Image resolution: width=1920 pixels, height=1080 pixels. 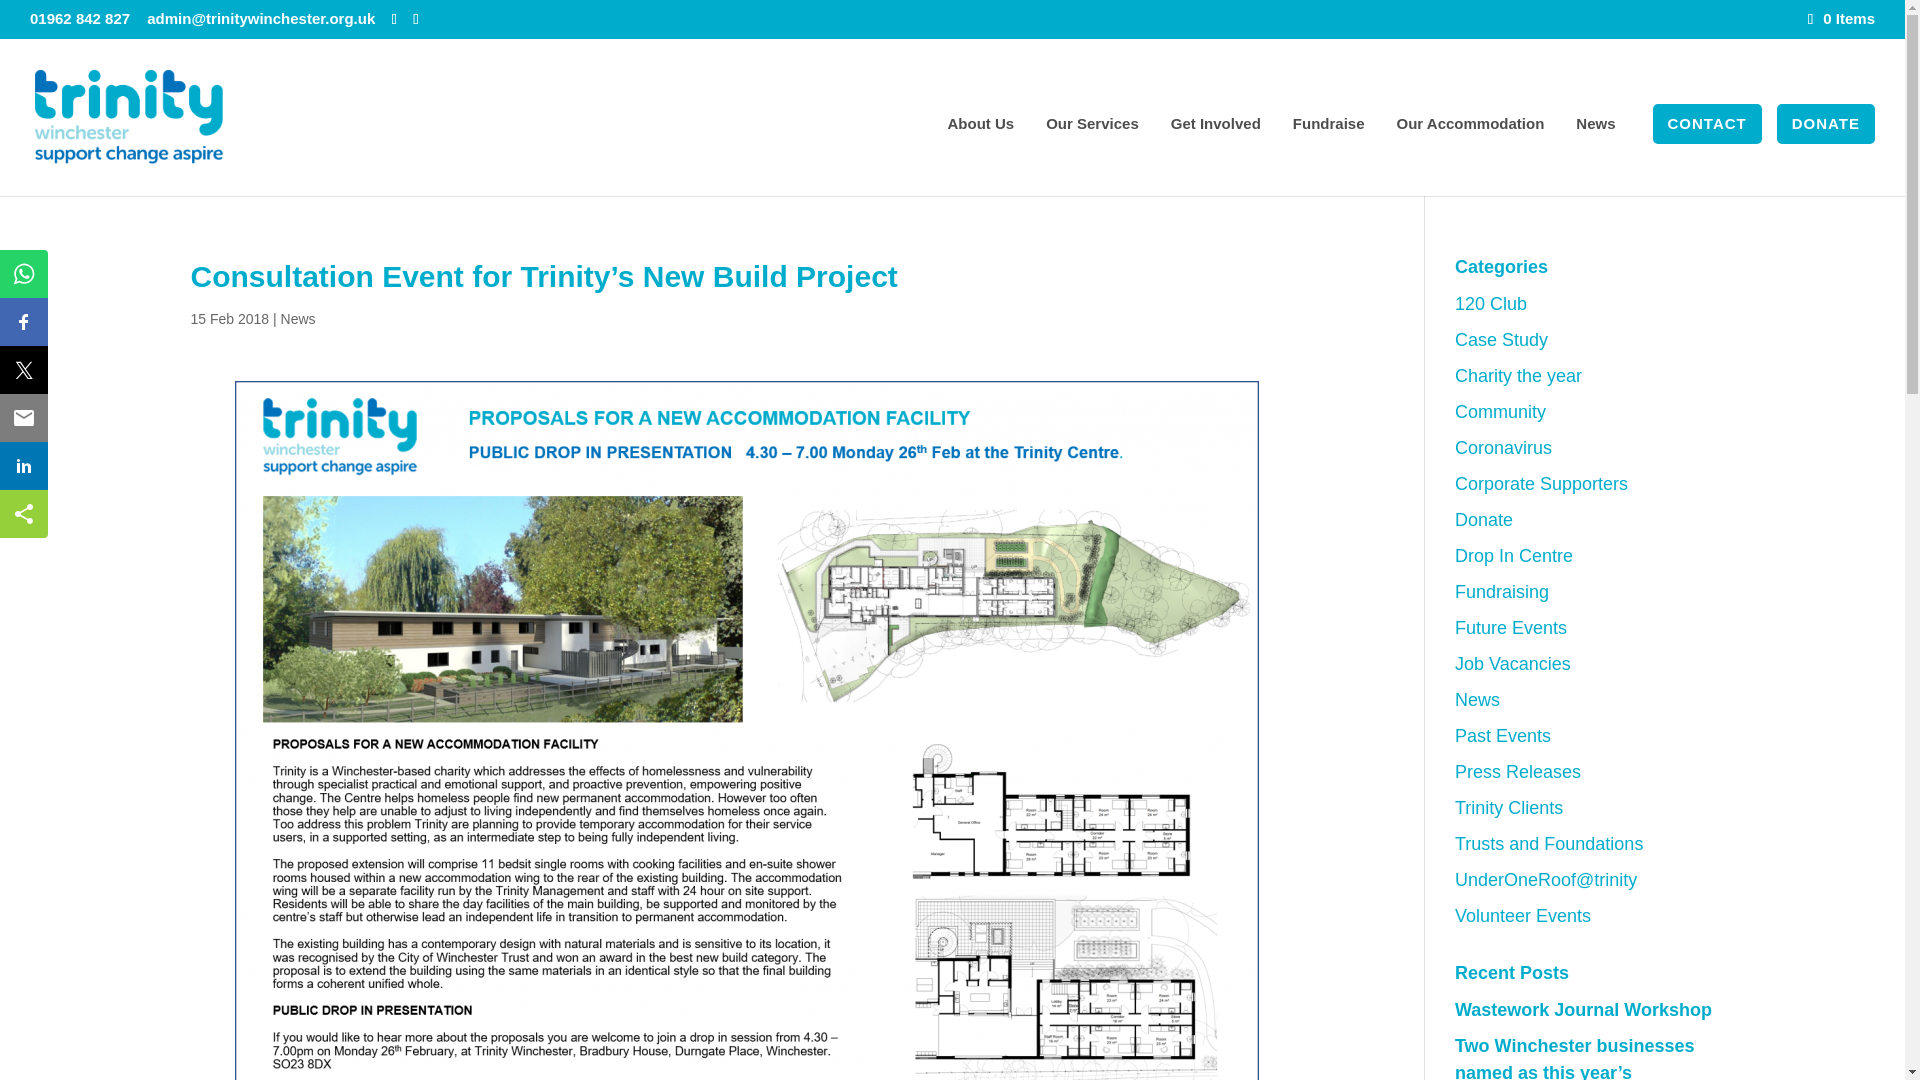 I want to click on Our Services, so click(x=1102, y=155).